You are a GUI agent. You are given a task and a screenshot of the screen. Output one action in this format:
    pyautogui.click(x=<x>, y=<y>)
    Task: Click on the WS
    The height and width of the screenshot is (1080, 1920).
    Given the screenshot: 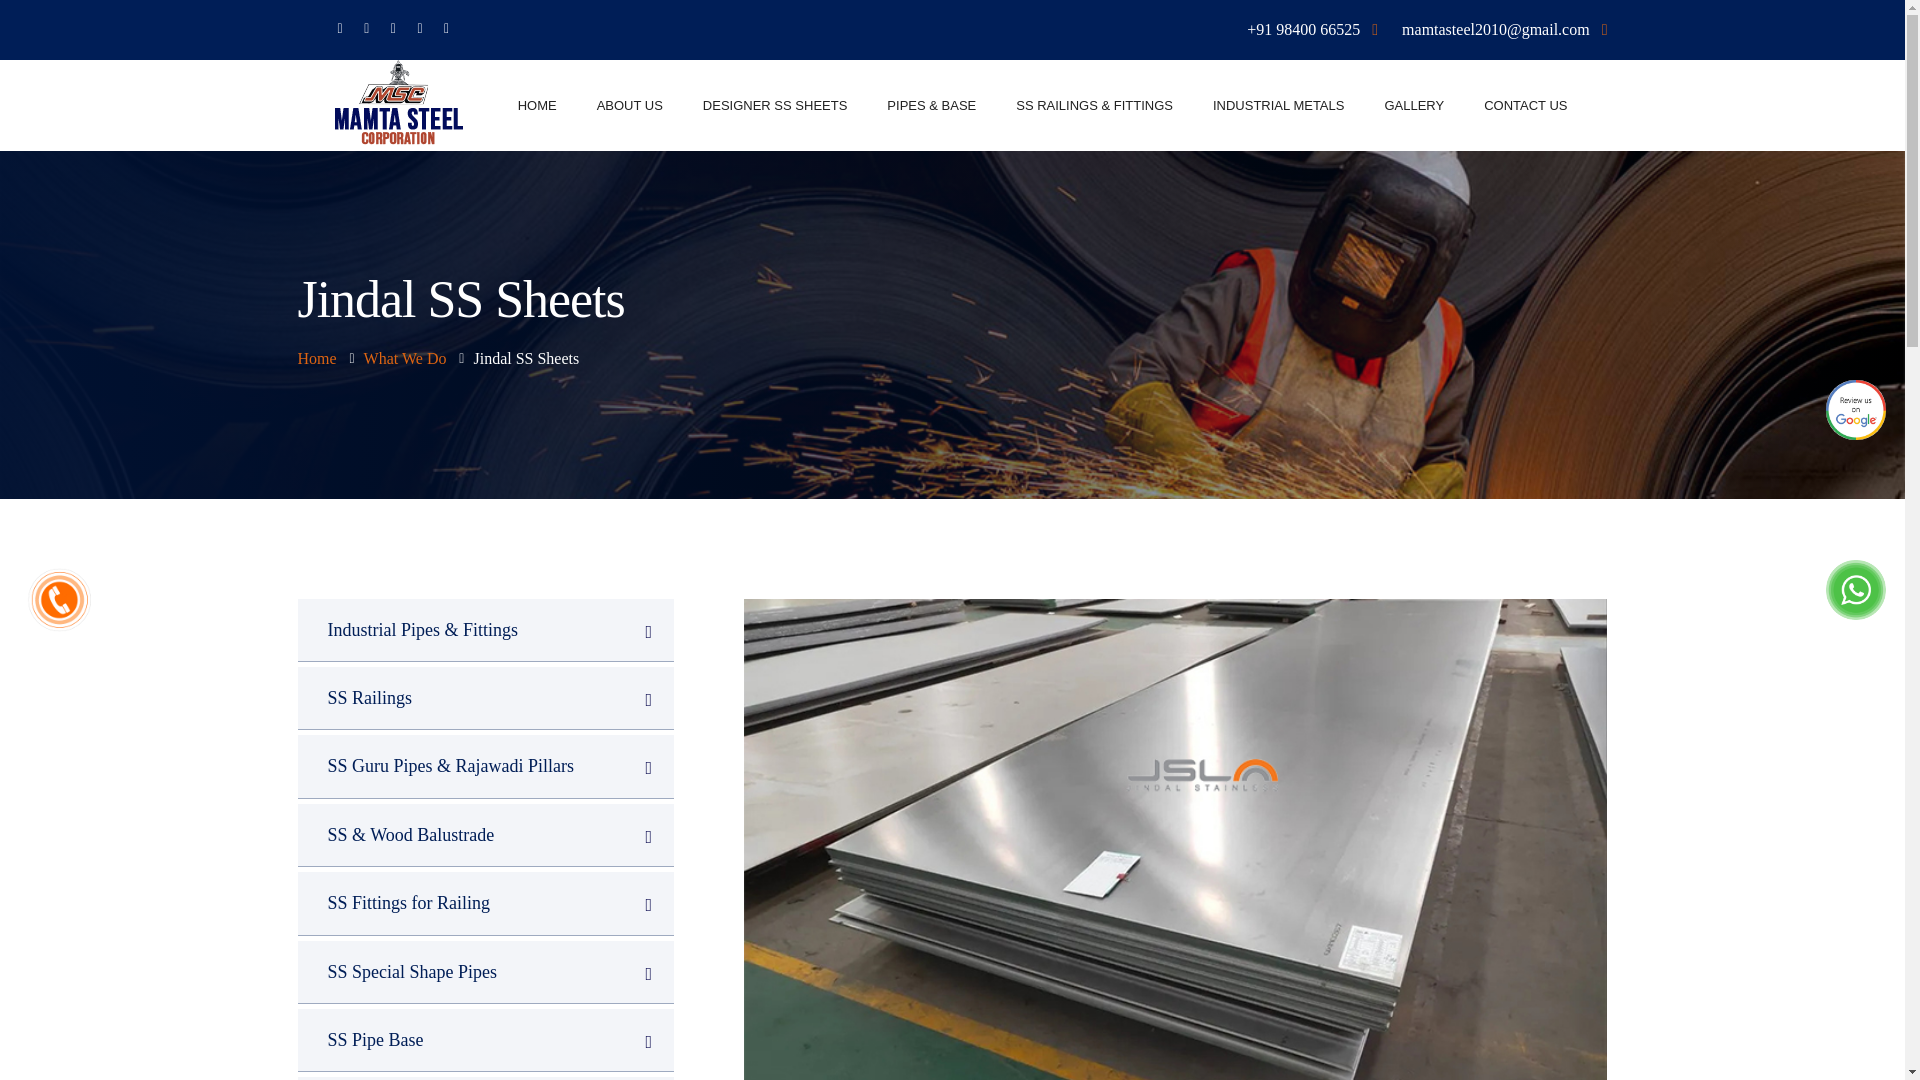 What is the action you would take?
    pyautogui.click(x=1855, y=410)
    